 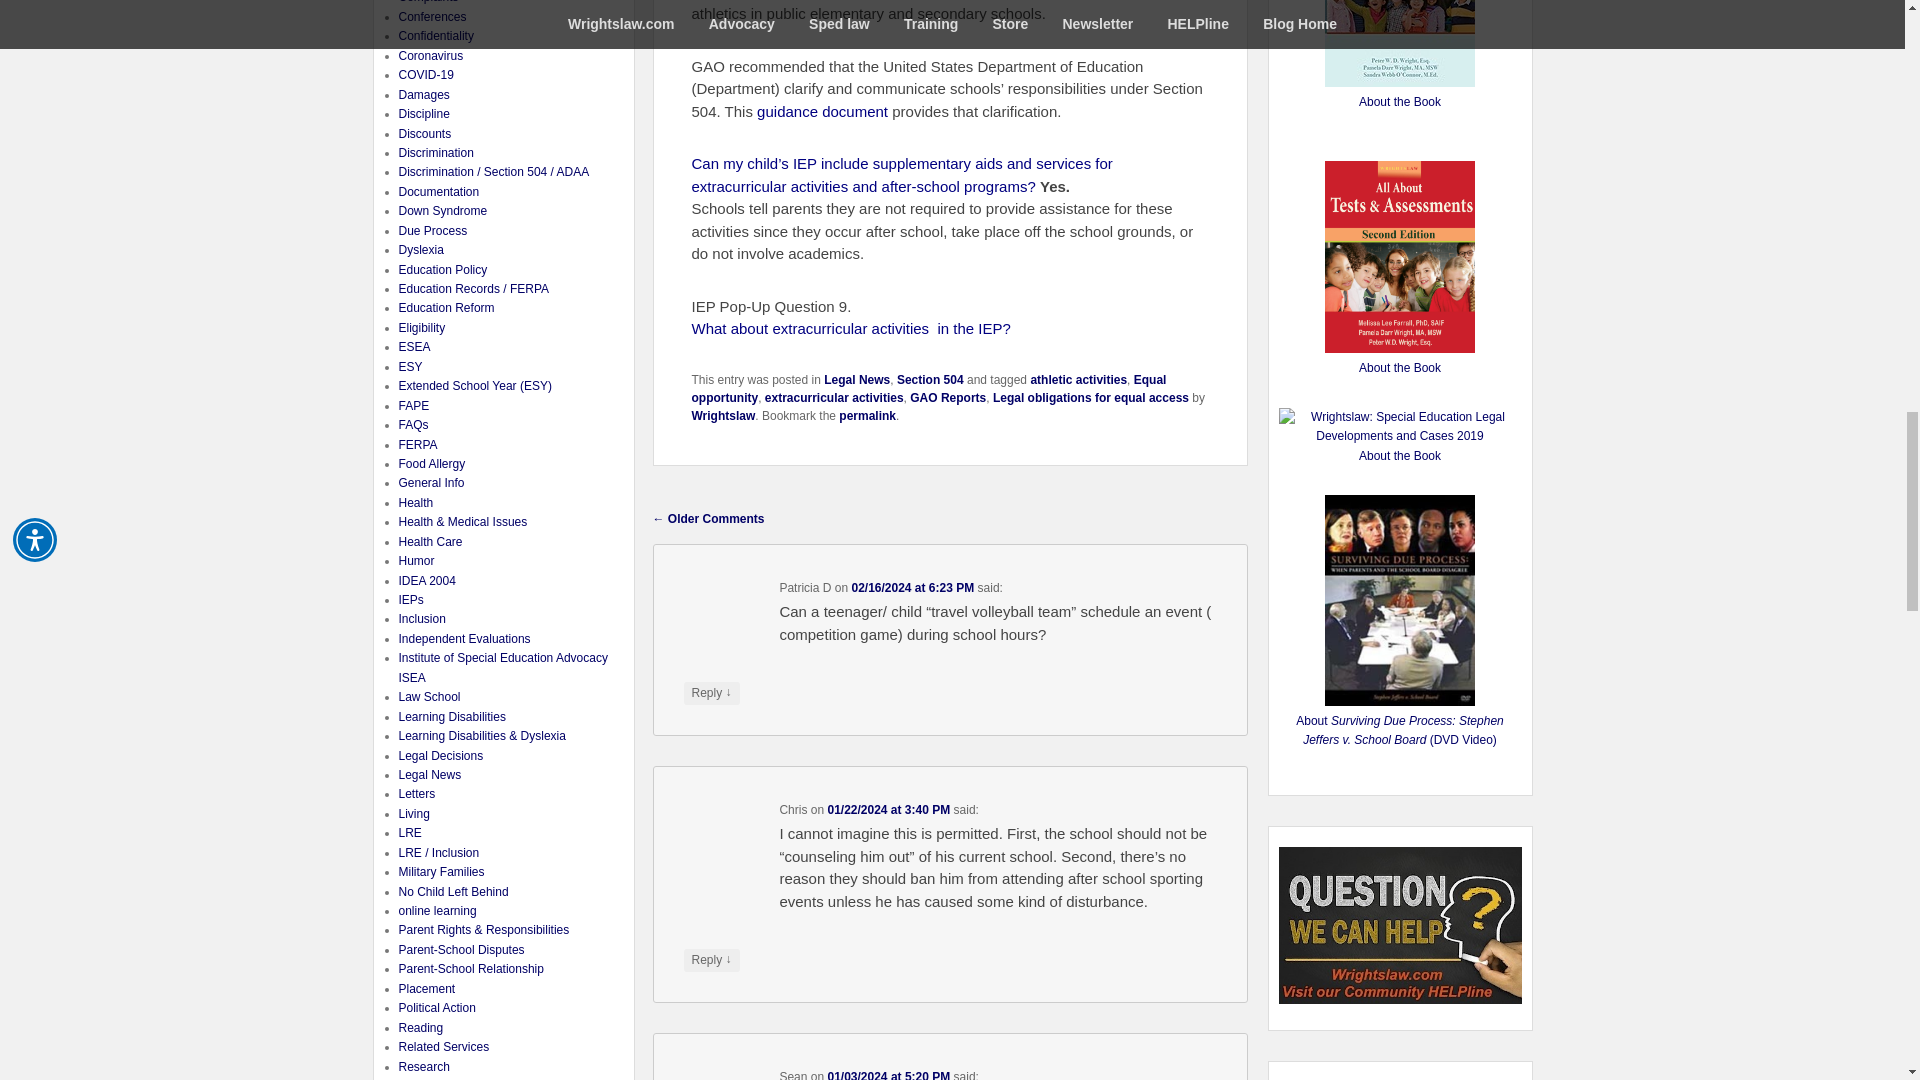 What do you see at coordinates (834, 398) in the screenshot?
I see `extracurricular activities` at bounding box center [834, 398].